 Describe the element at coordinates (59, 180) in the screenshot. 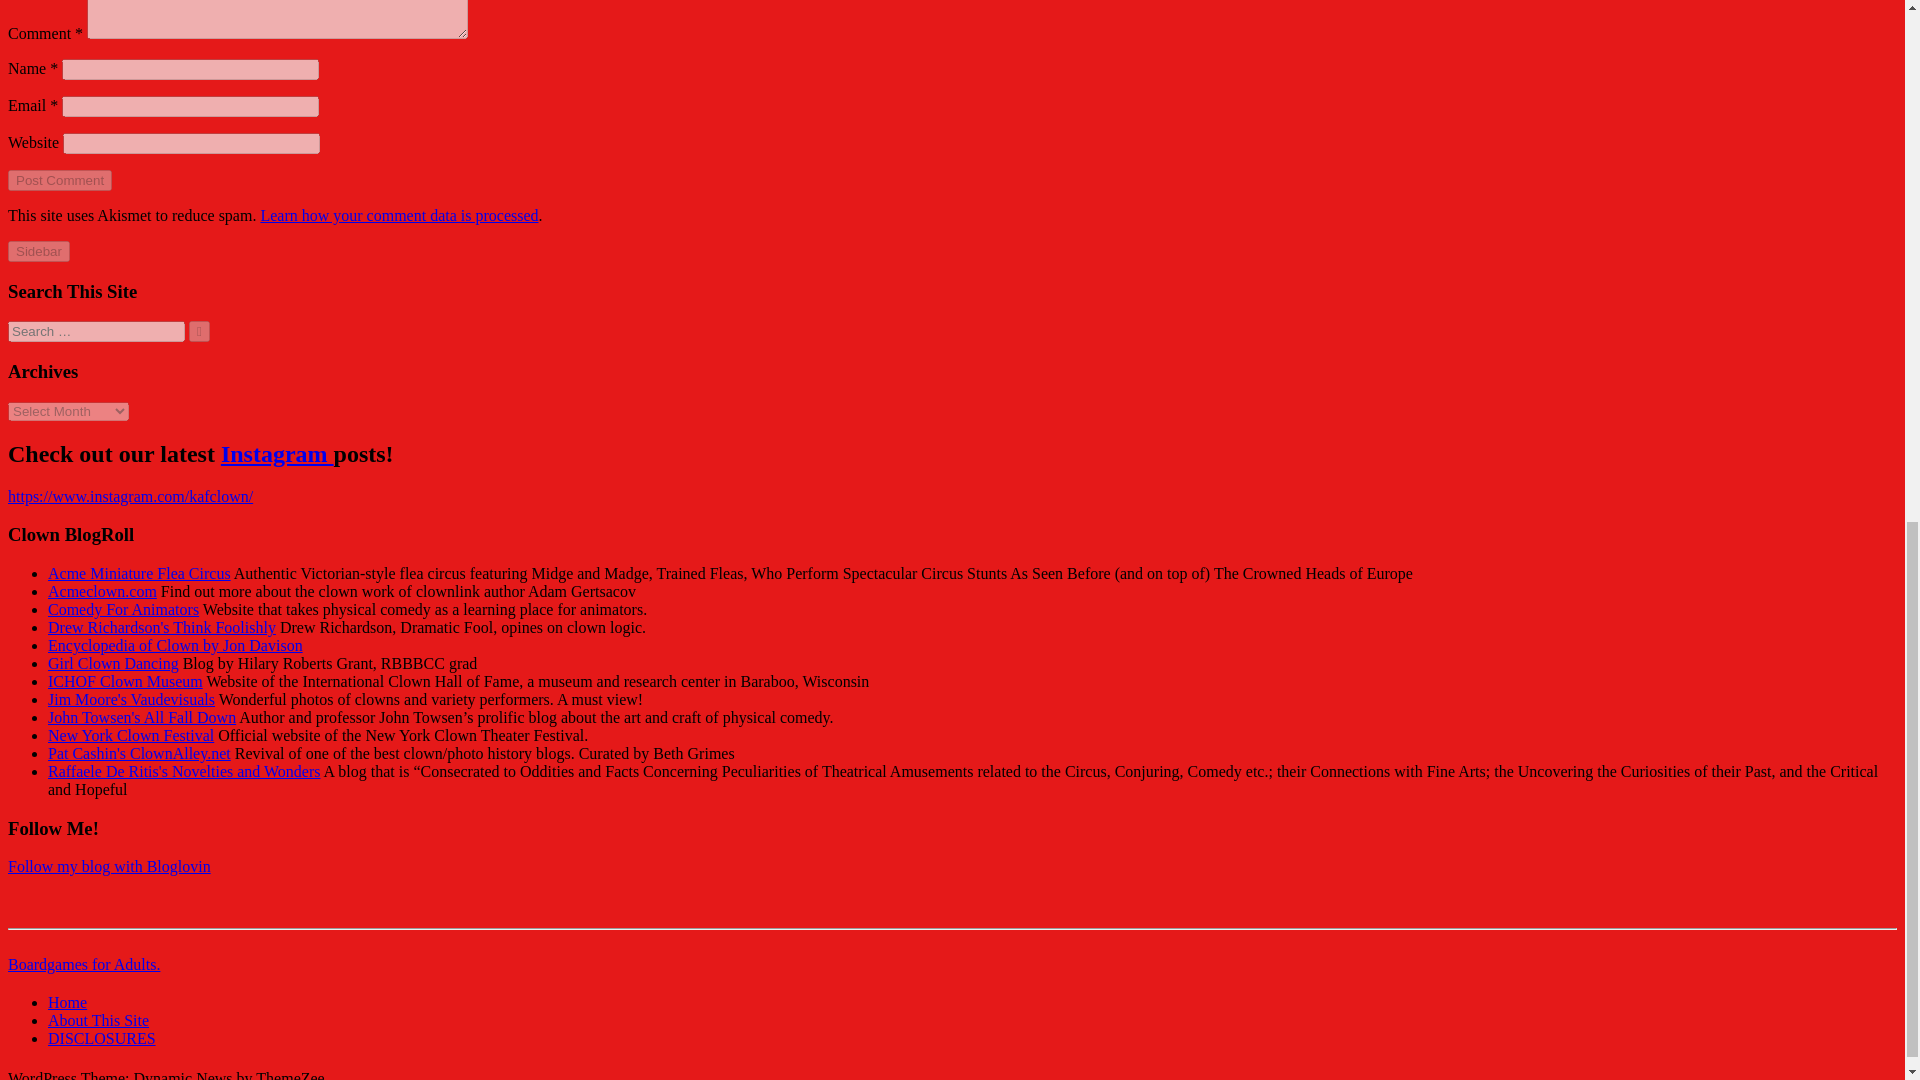

I see `Post Comment` at that location.